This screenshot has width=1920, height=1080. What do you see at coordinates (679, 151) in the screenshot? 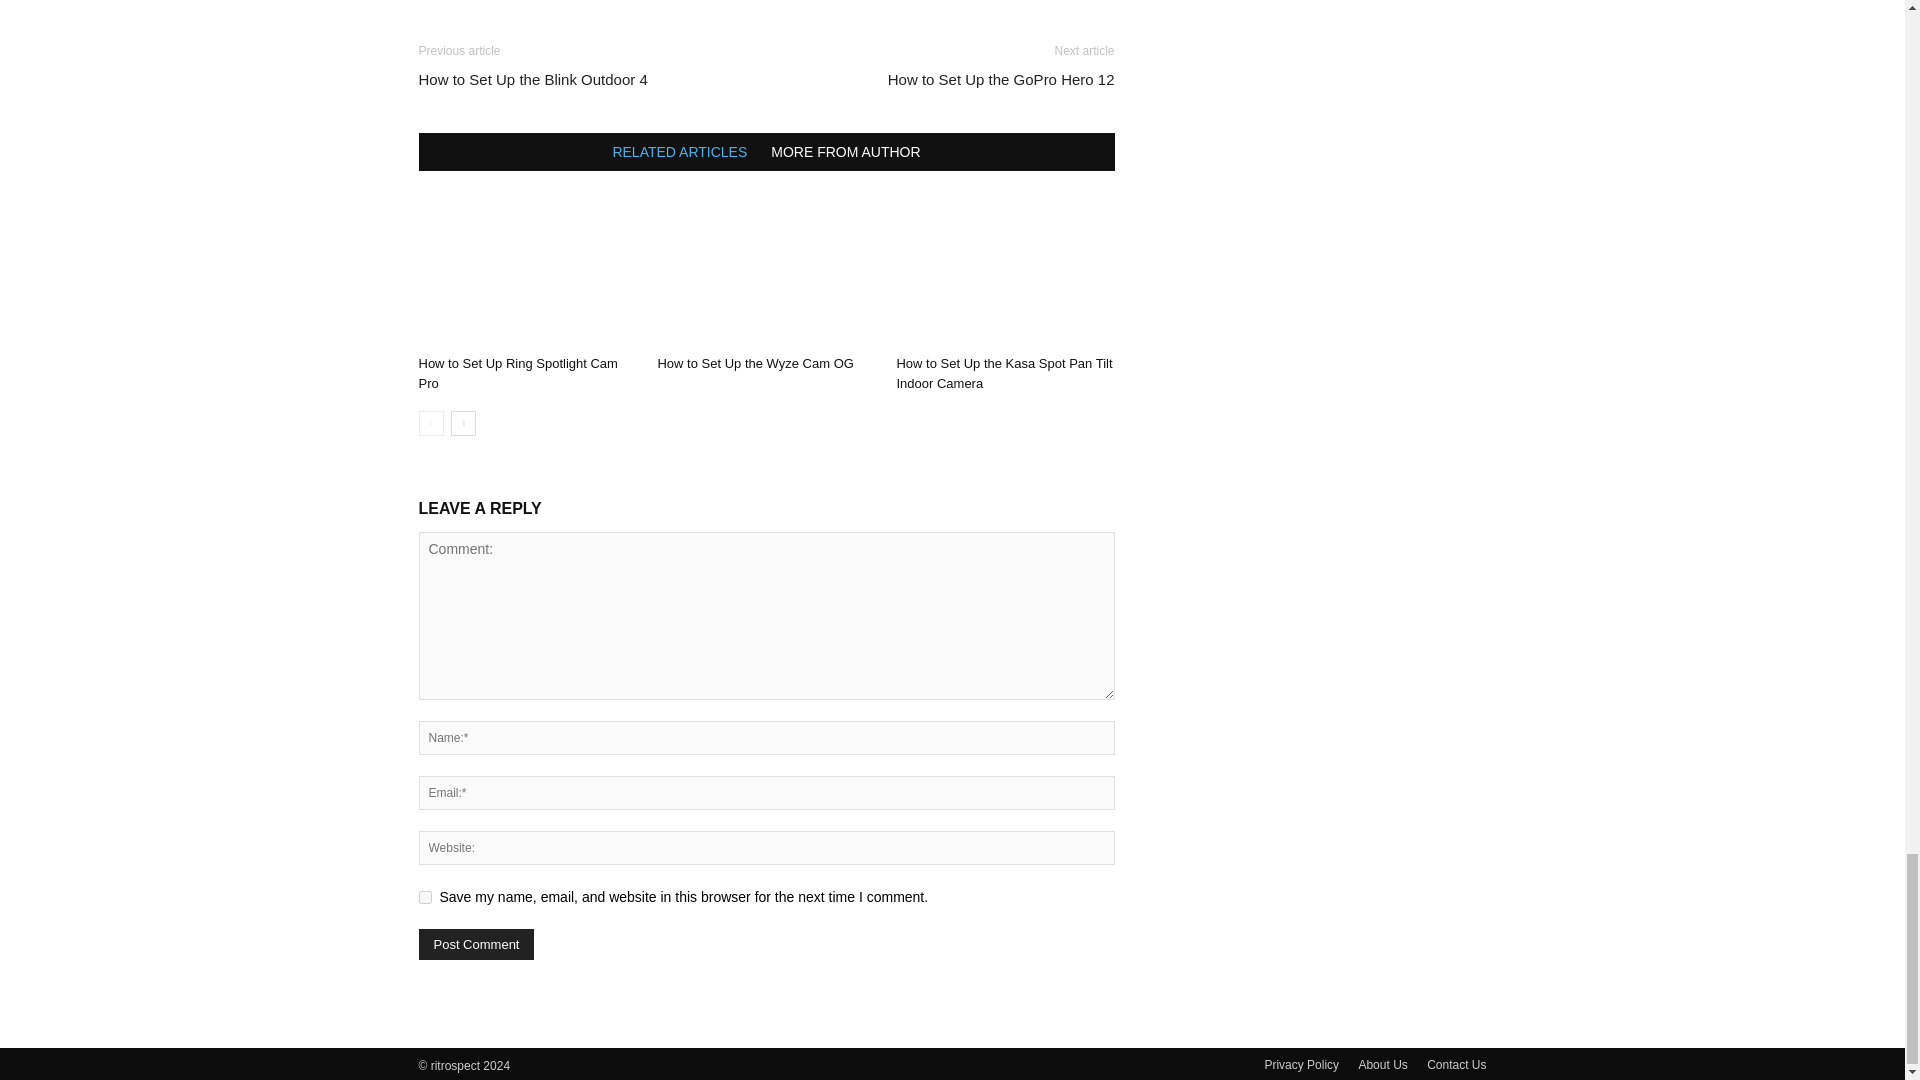
I see `RELATED ARTICLES` at bounding box center [679, 151].